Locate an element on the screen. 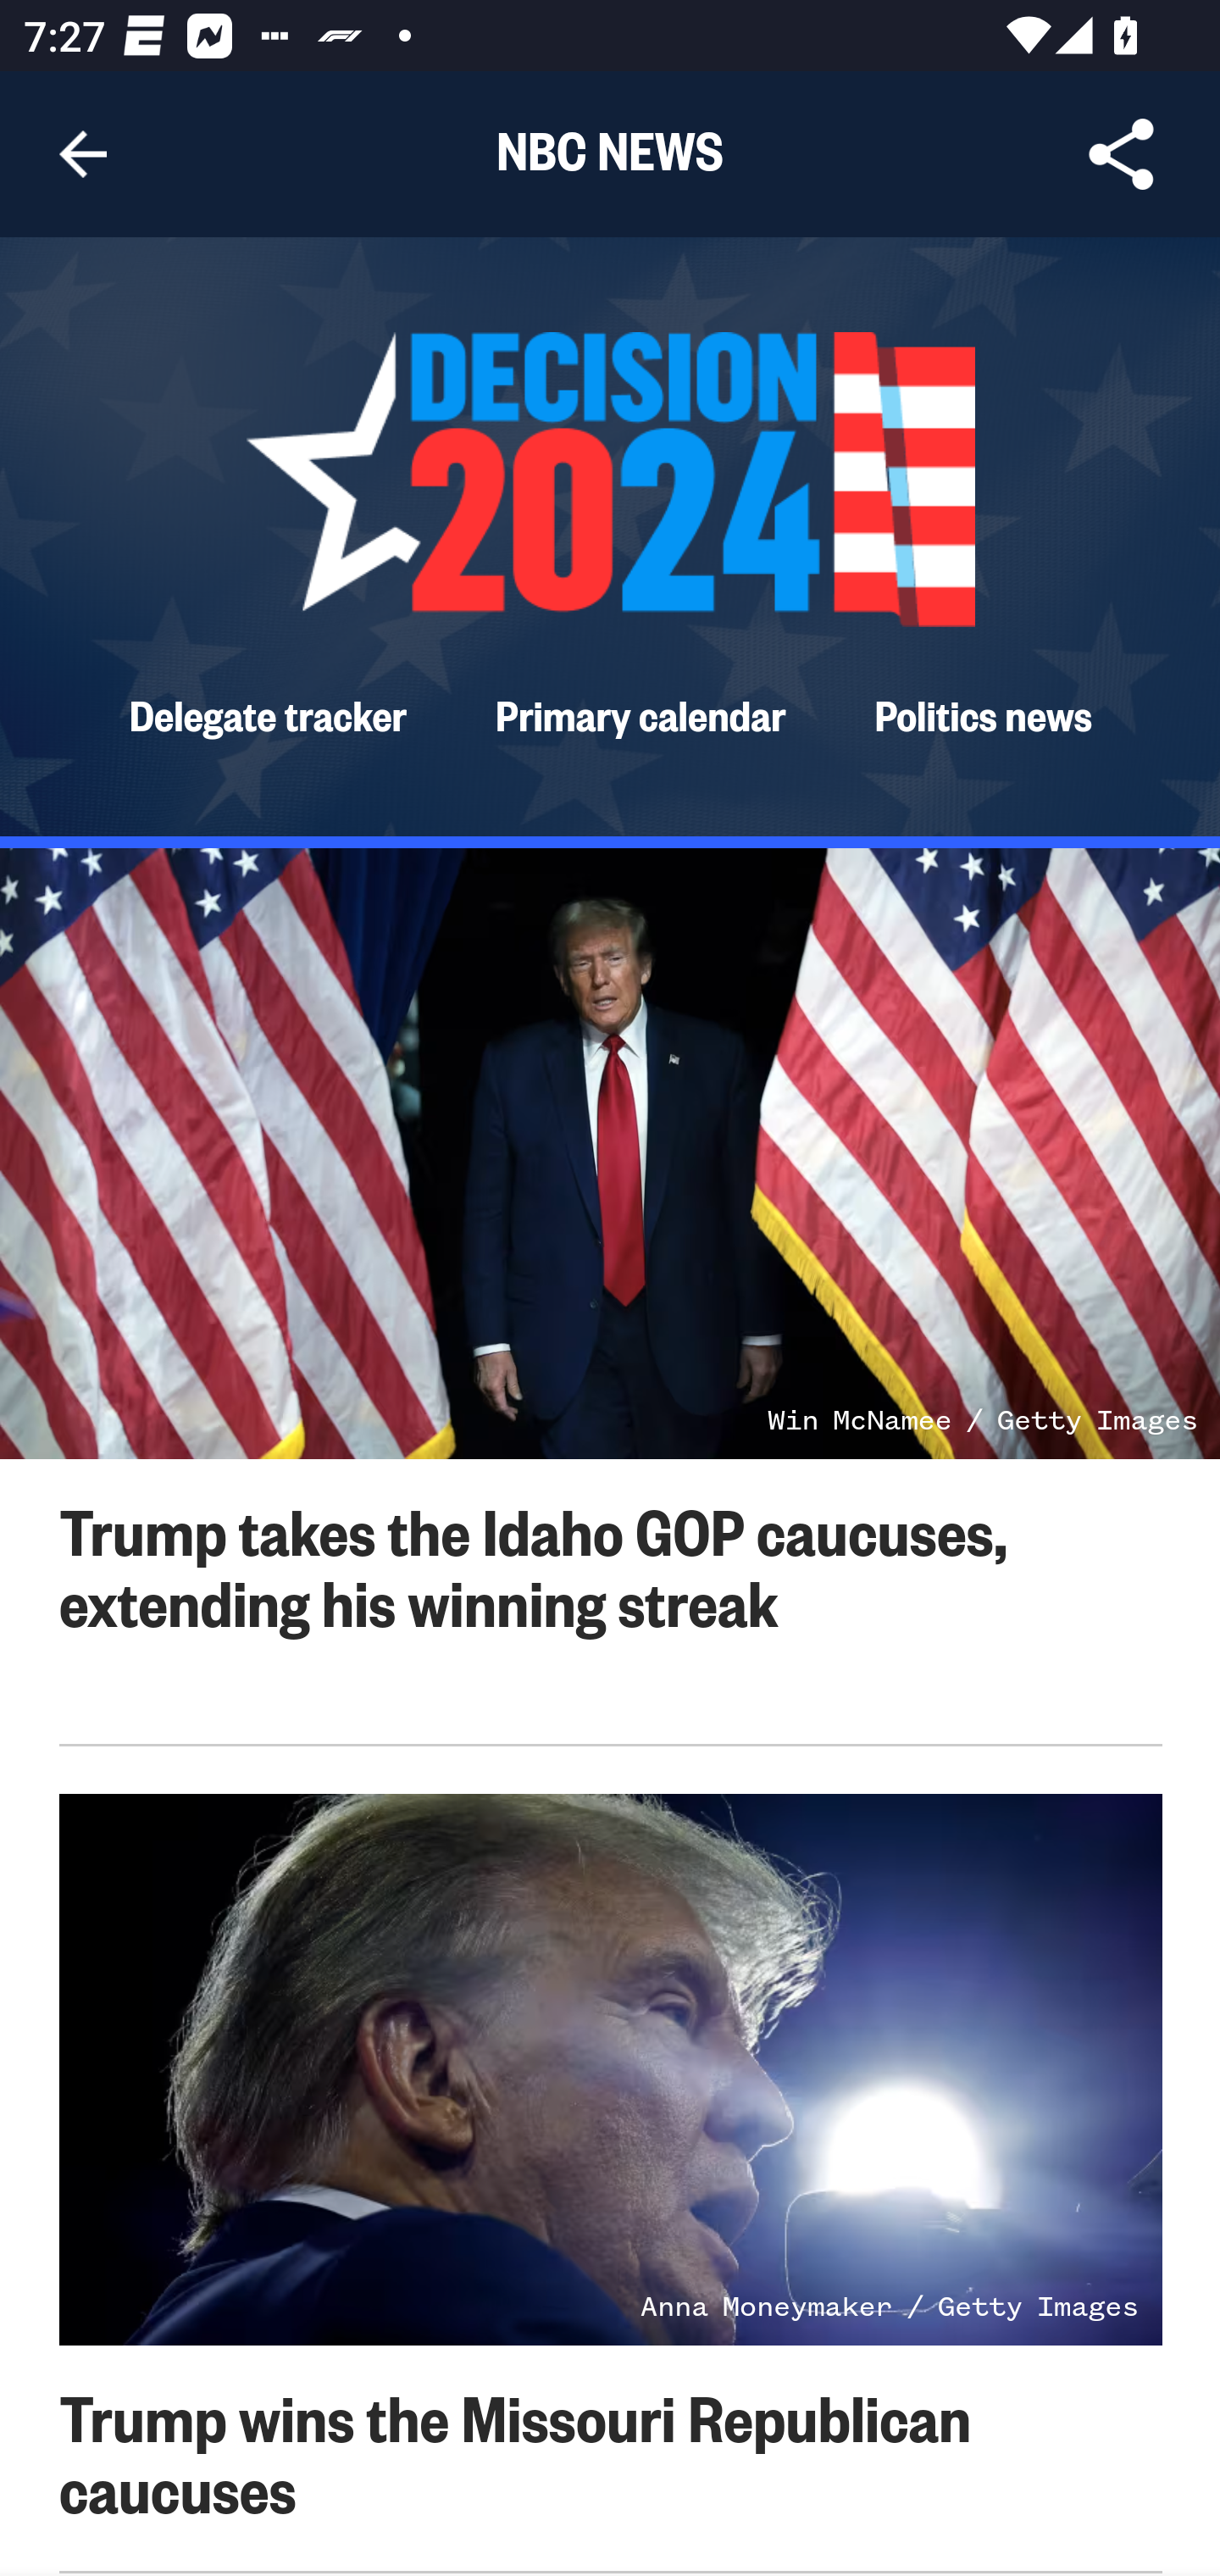 The width and height of the screenshot is (1220, 2576). Delegate tracker is located at coordinates (268, 713).